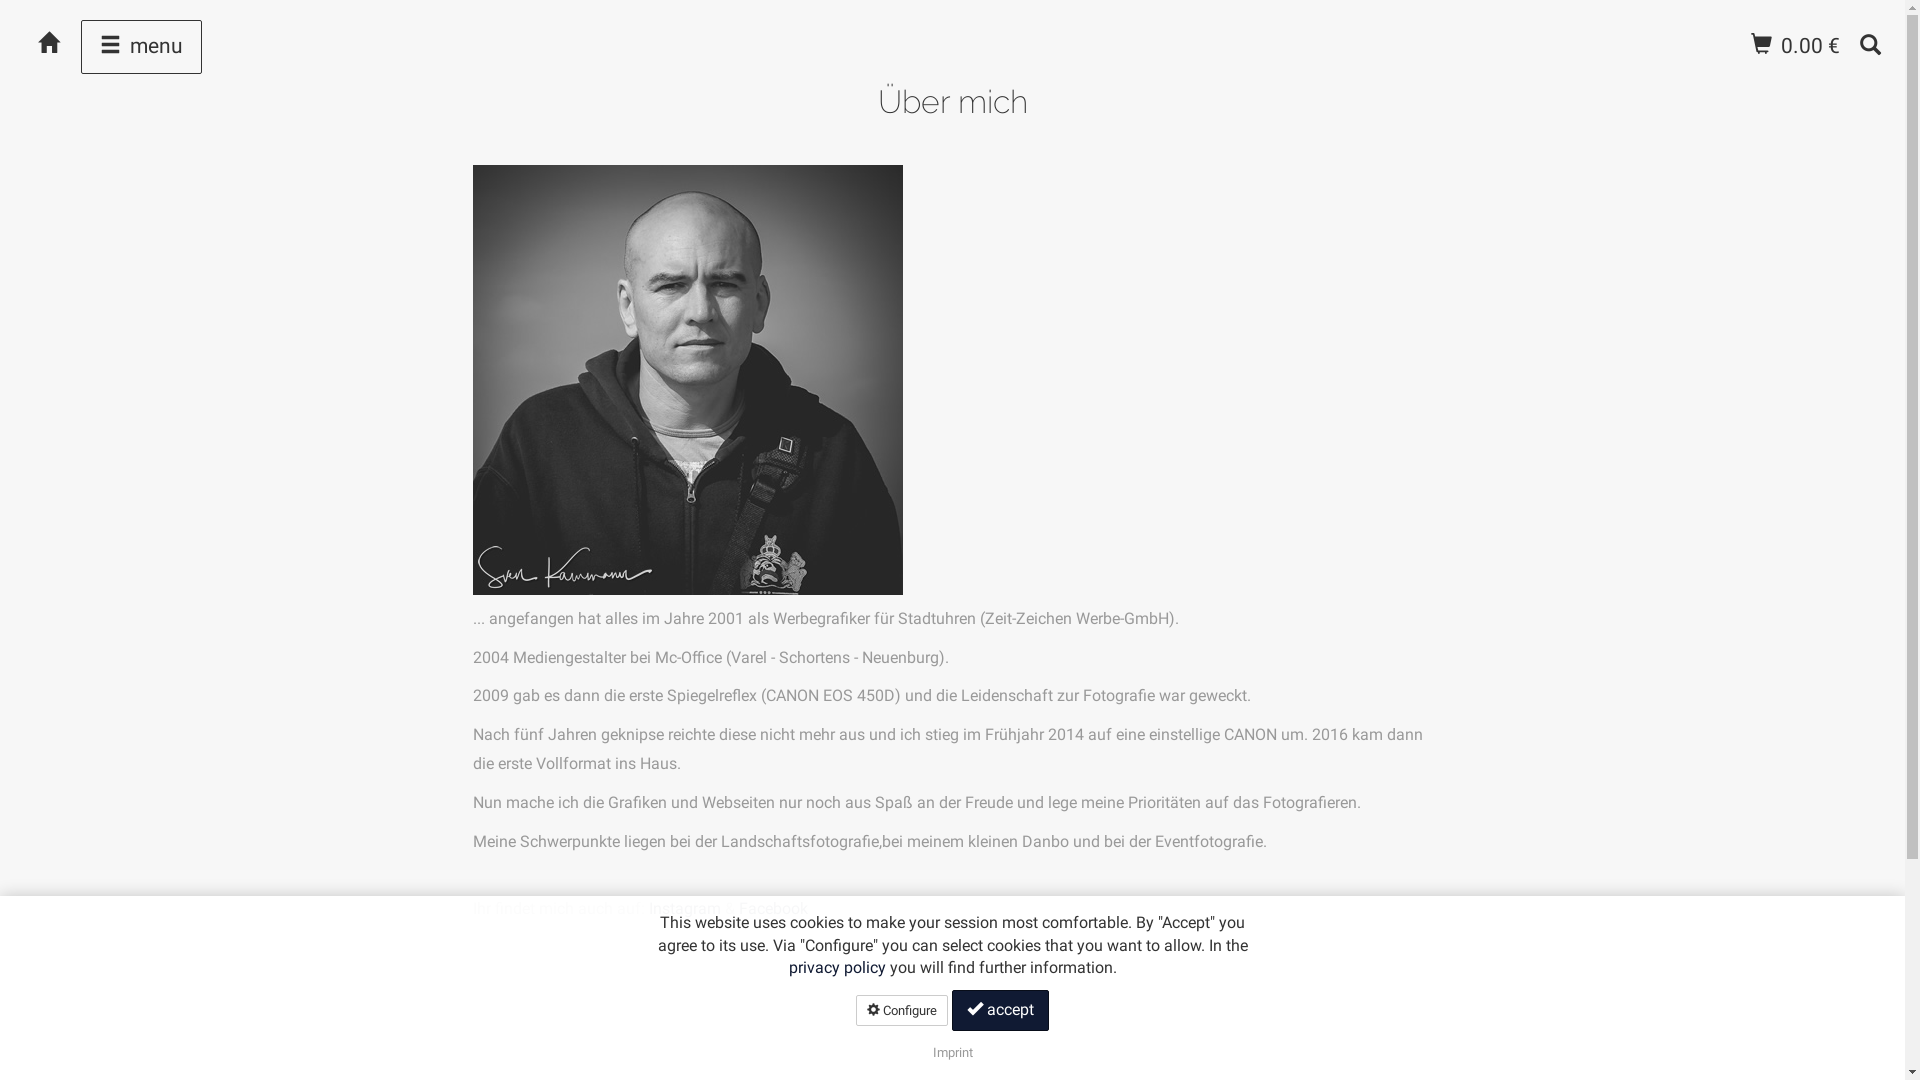  What do you see at coordinates (684, 908) in the screenshot?
I see `Instagram` at bounding box center [684, 908].